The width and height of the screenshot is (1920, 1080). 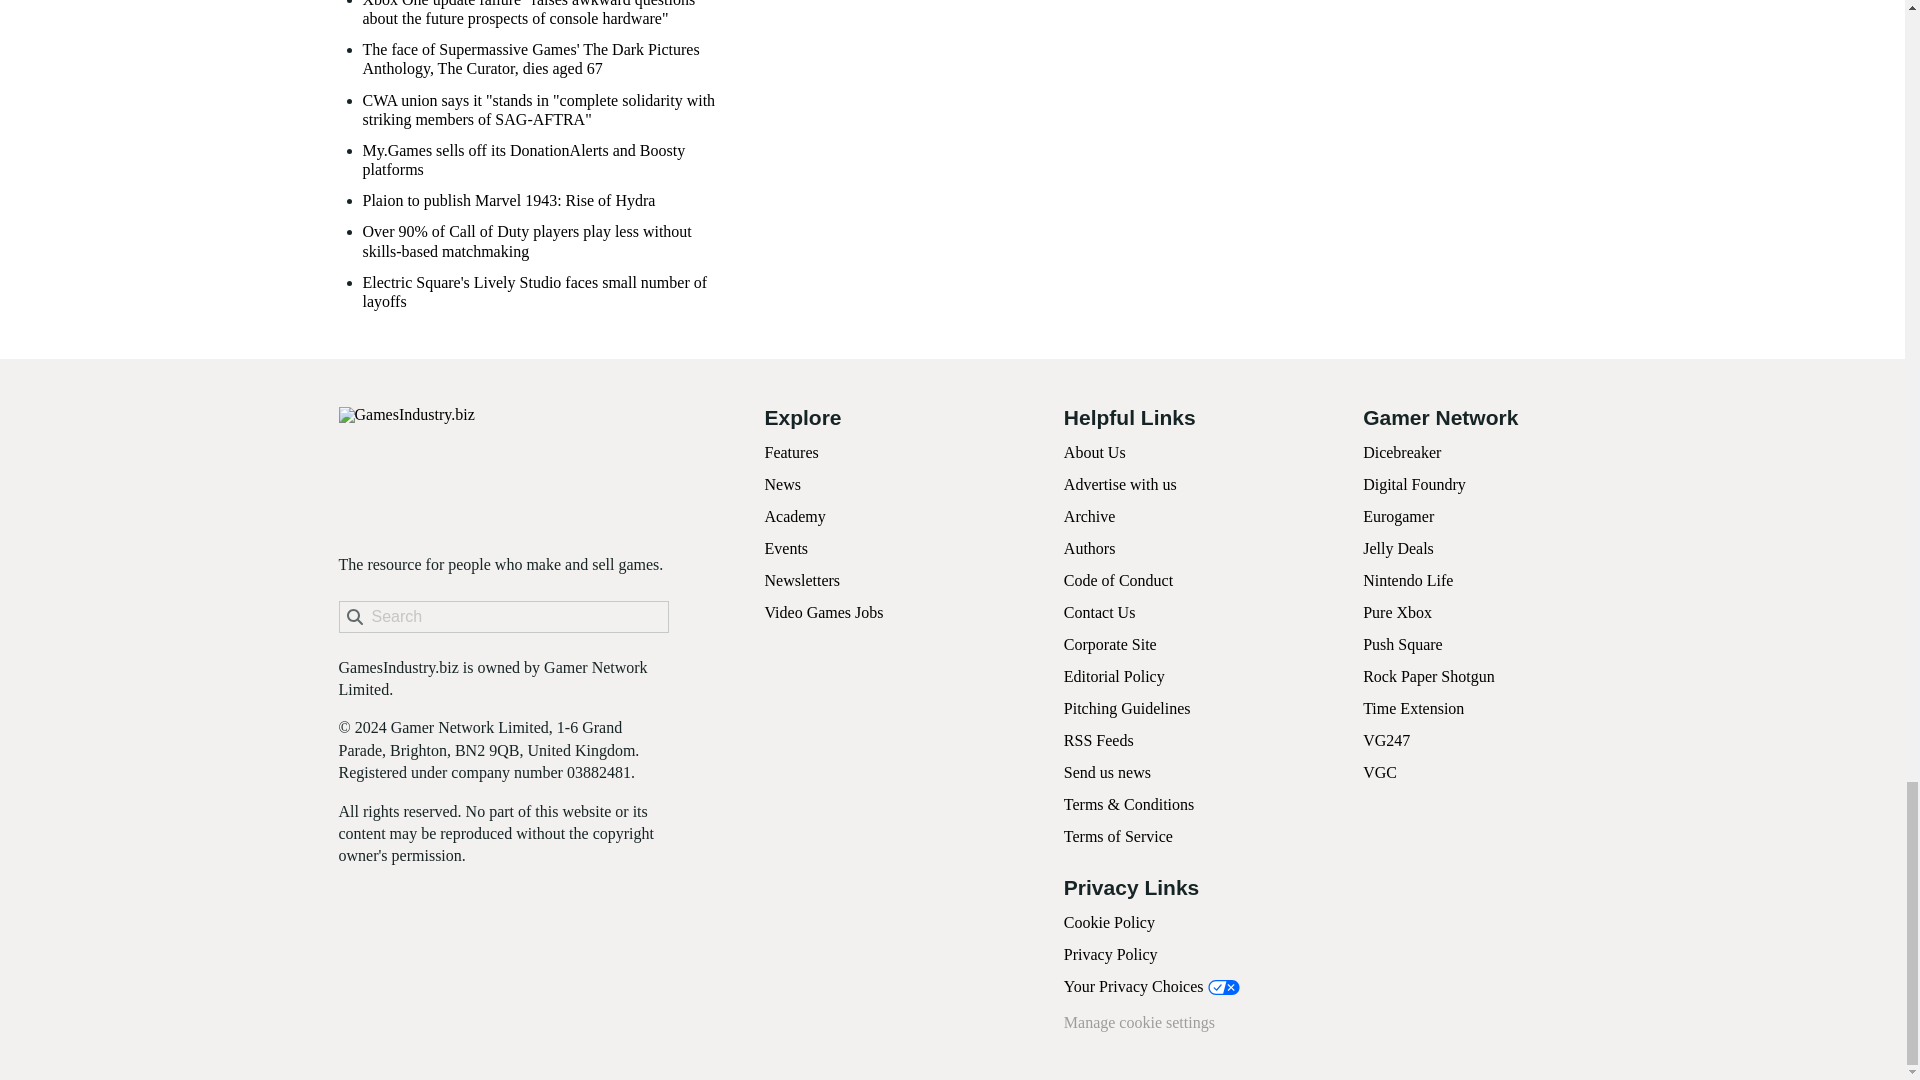 What do you see at coordinates (786, 548) in the screenshot?
I see `Events` at bounding box center [786, 548].